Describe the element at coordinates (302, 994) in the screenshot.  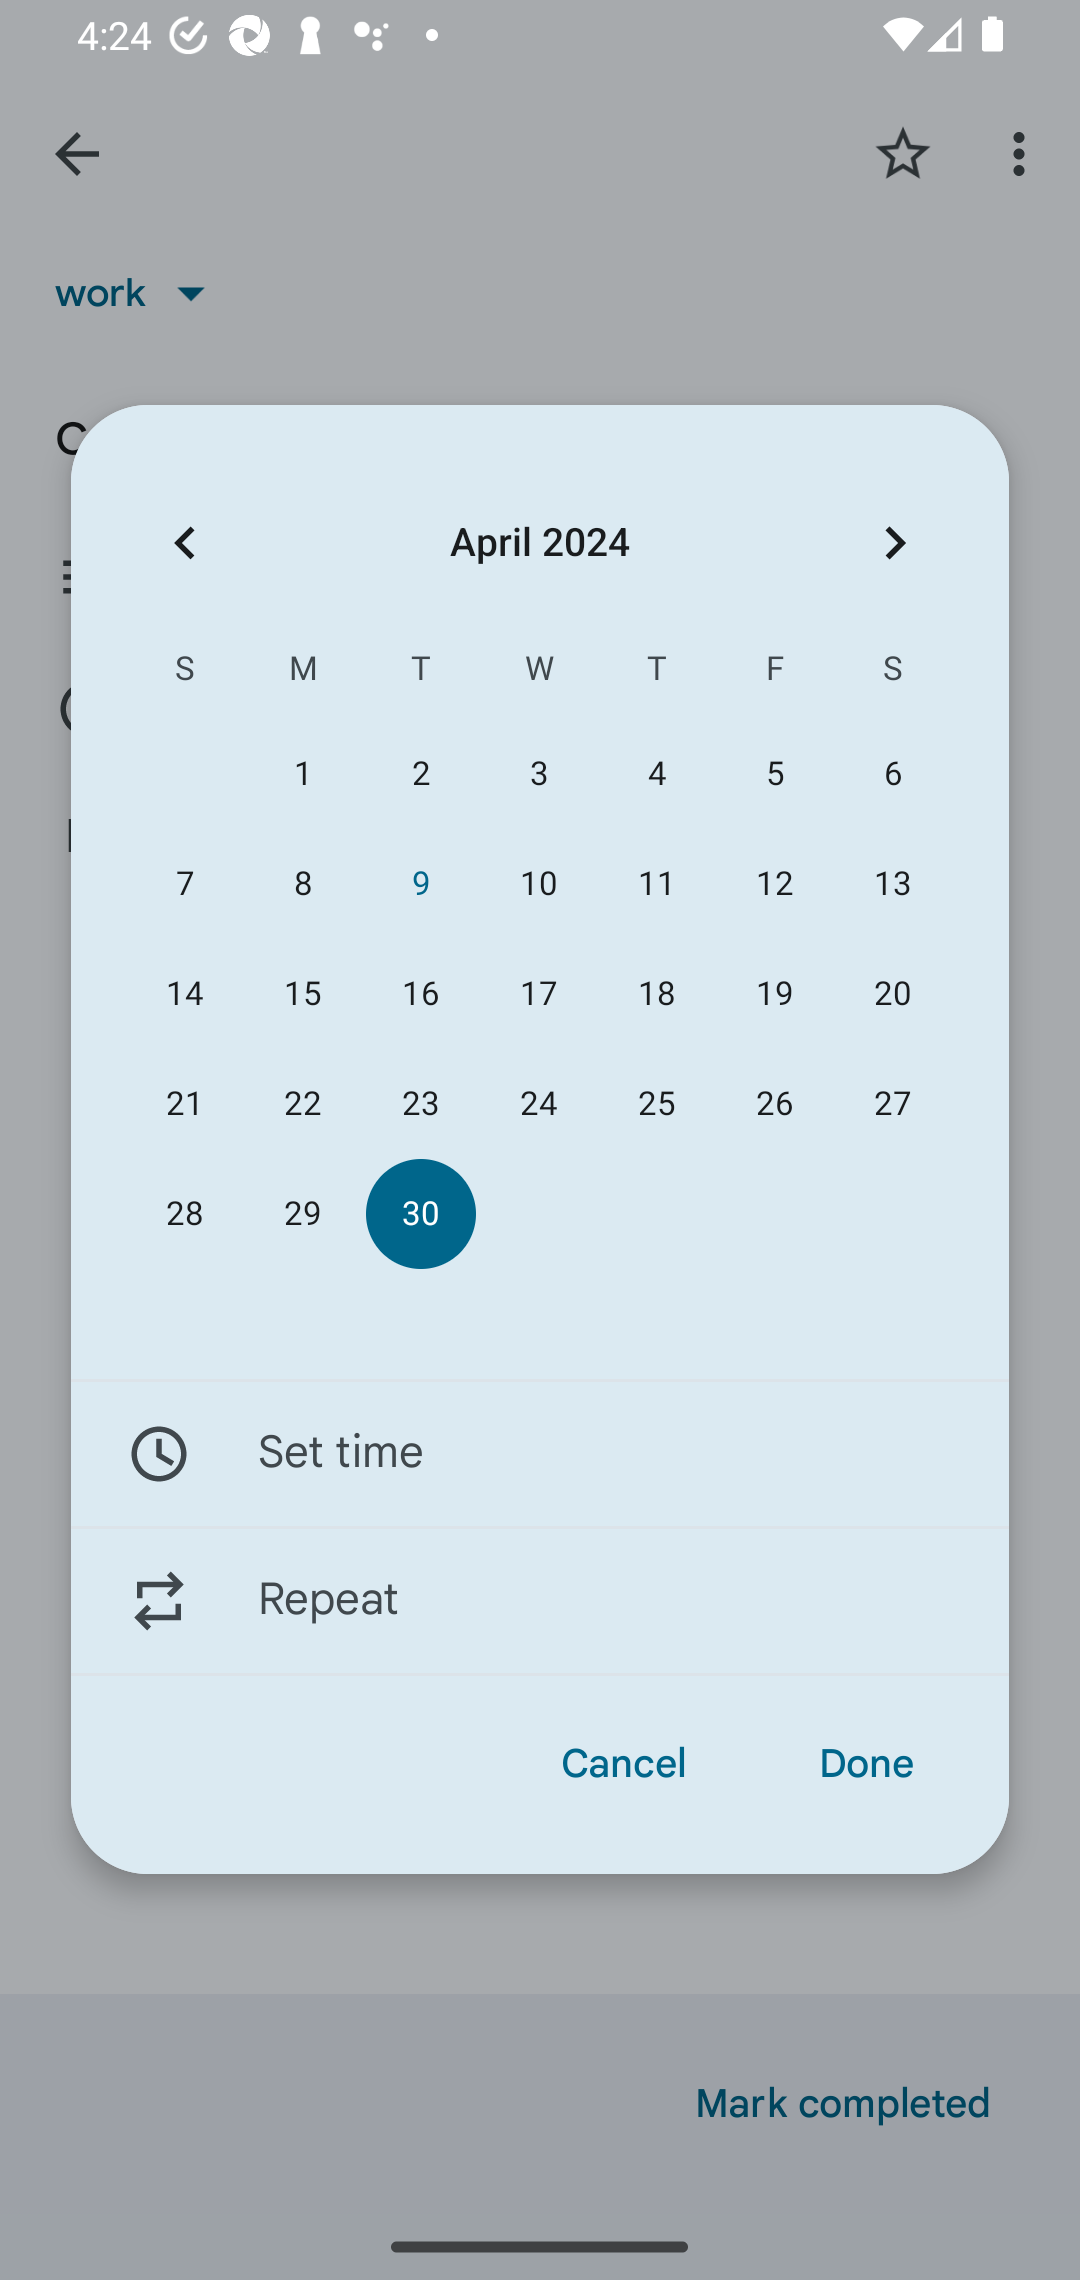
I see `15 15 April 2024` at that location.